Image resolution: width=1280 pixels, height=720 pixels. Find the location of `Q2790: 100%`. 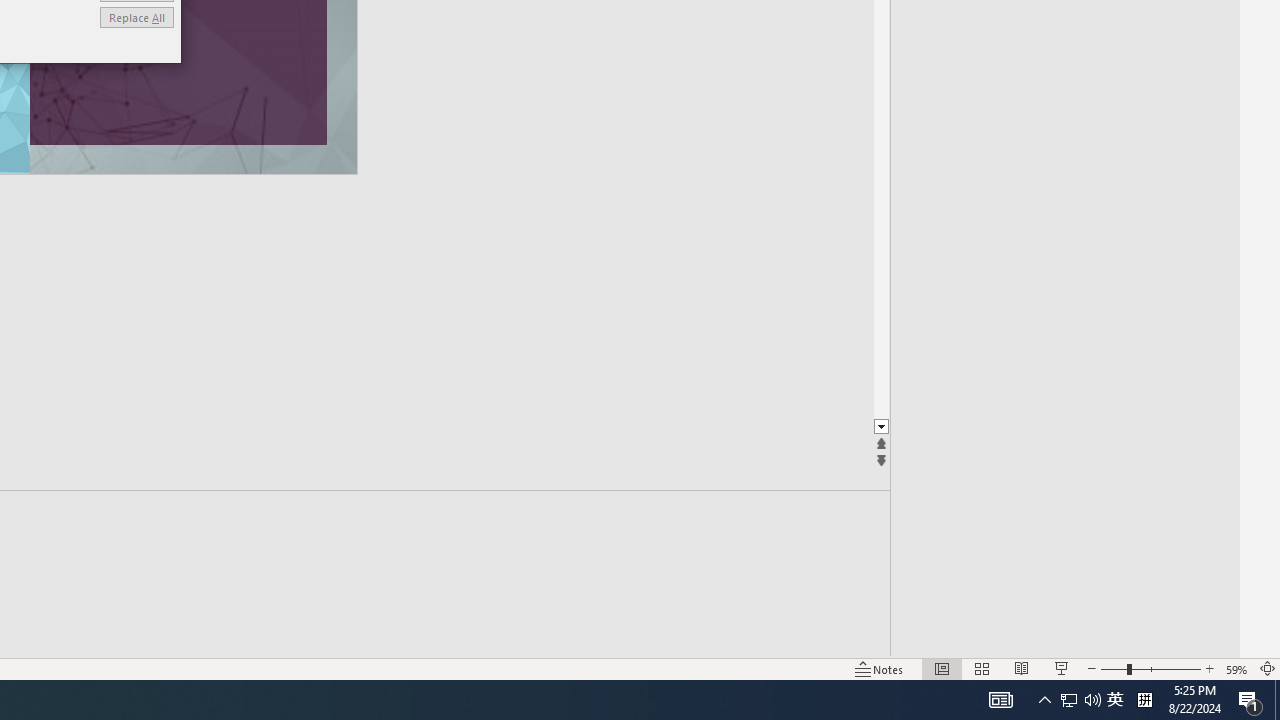

Q2790: 100% is located at coordinates (1092, 700).